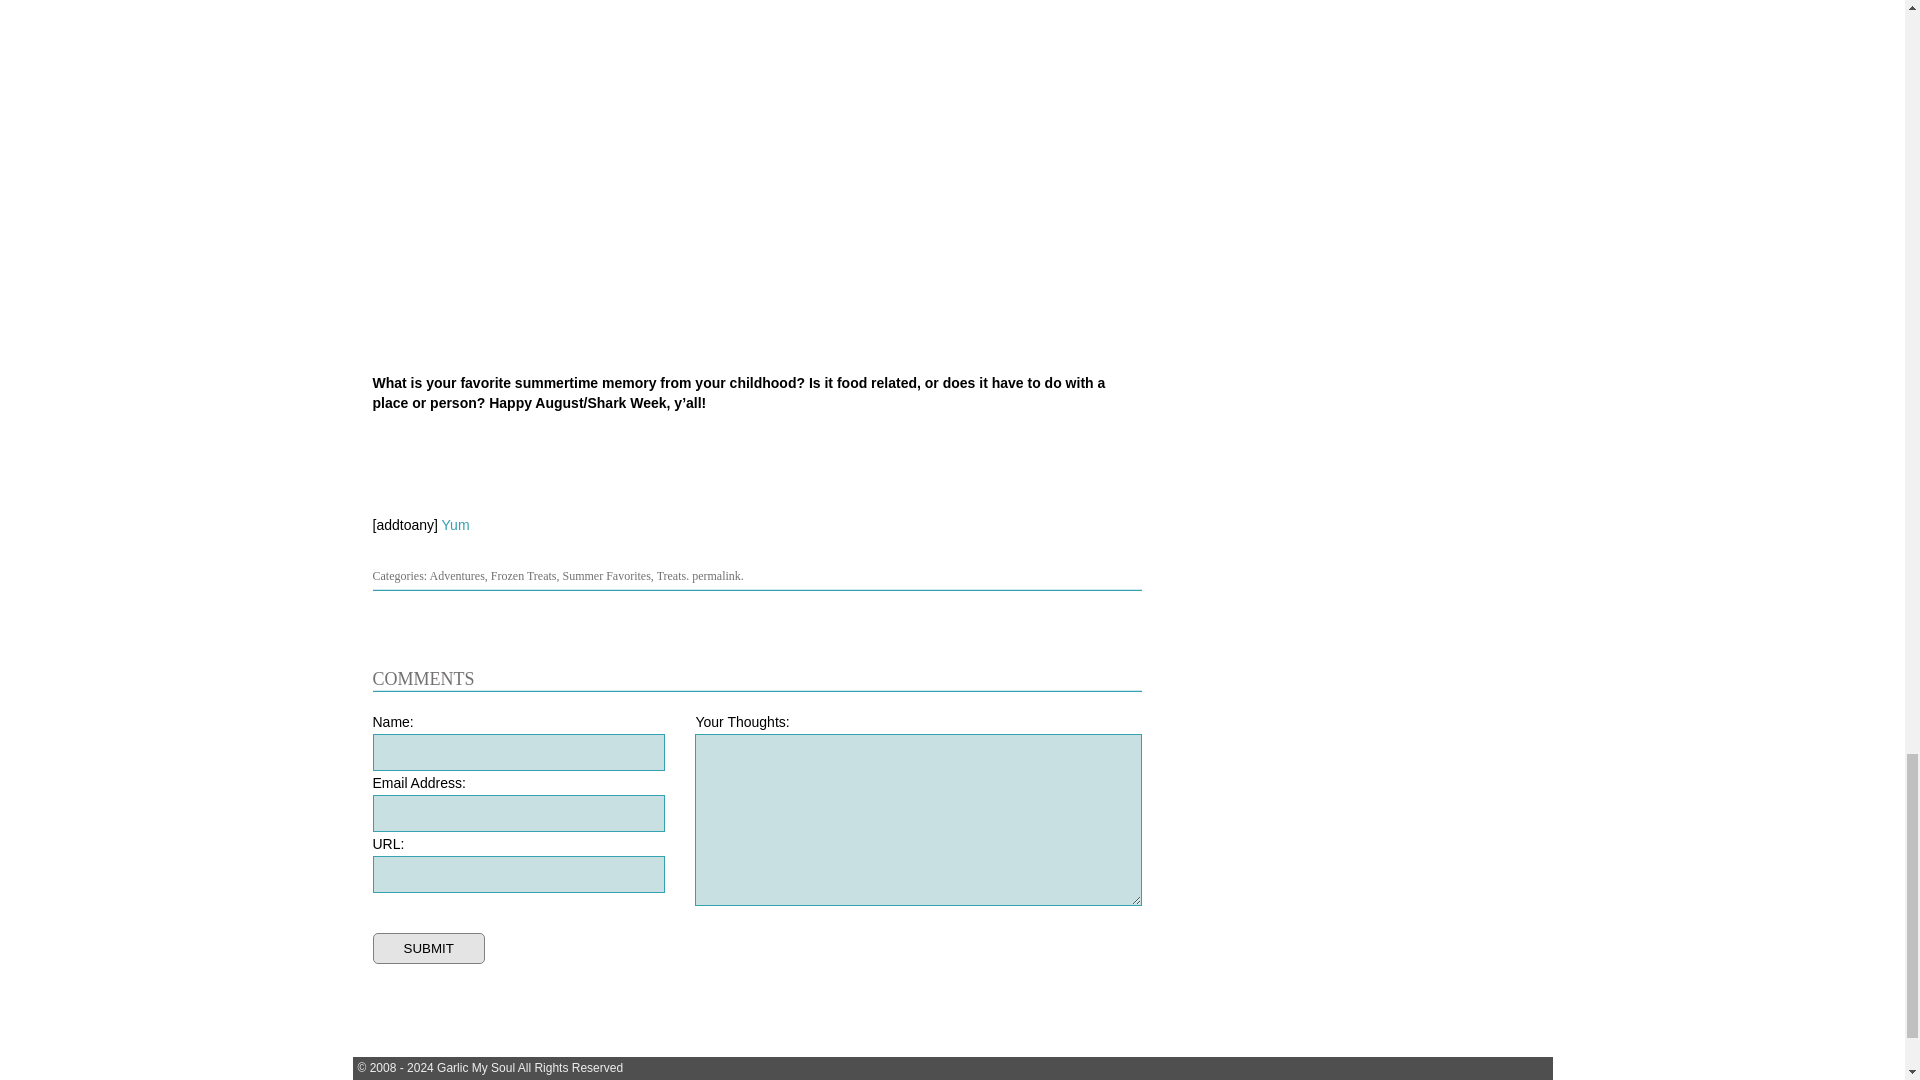 This screenshot has height=1080, width=1920. Describe the element at coordinates (428, 948) in the screenshot. I see `SUBMIT` at that location.